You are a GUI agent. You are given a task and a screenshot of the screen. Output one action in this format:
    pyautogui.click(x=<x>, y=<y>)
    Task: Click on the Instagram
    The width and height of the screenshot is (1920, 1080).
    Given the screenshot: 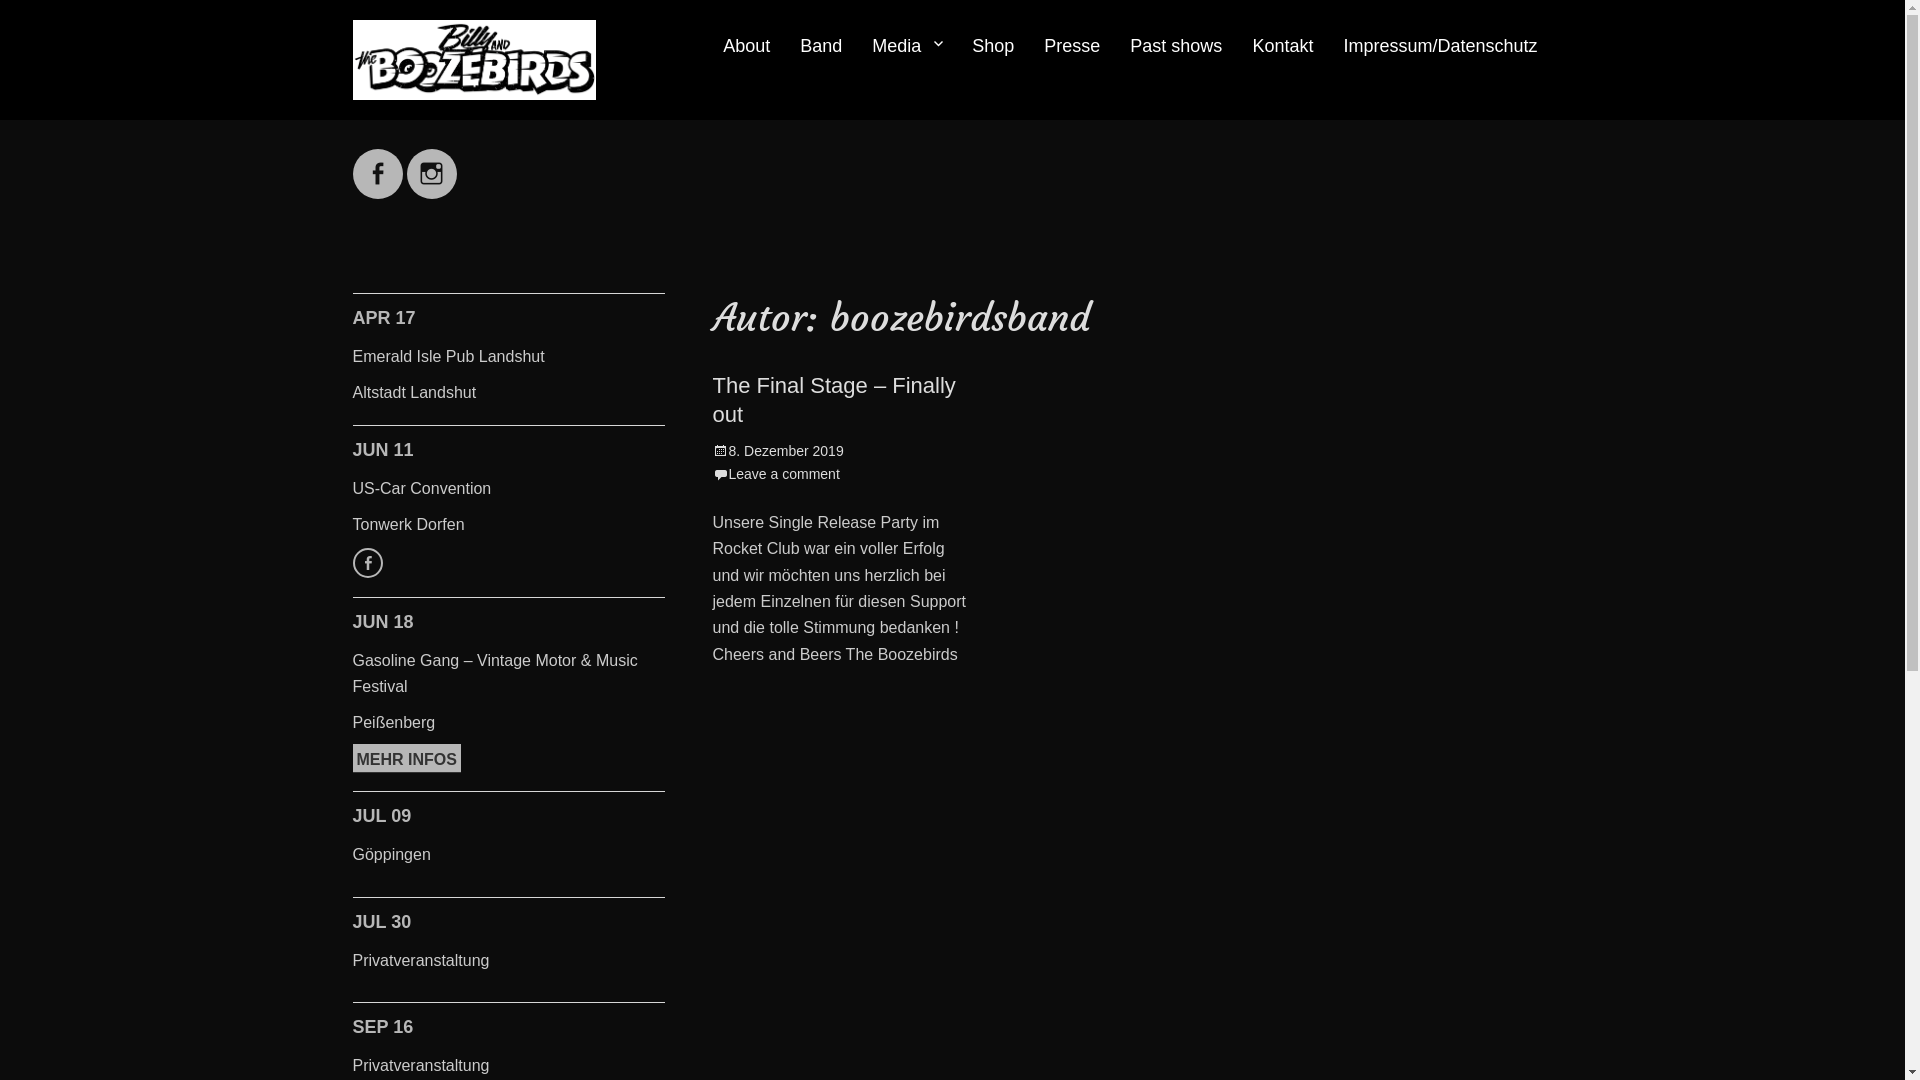 What is the action you would take?
    pyautogui.click(x=432, y=162)
    